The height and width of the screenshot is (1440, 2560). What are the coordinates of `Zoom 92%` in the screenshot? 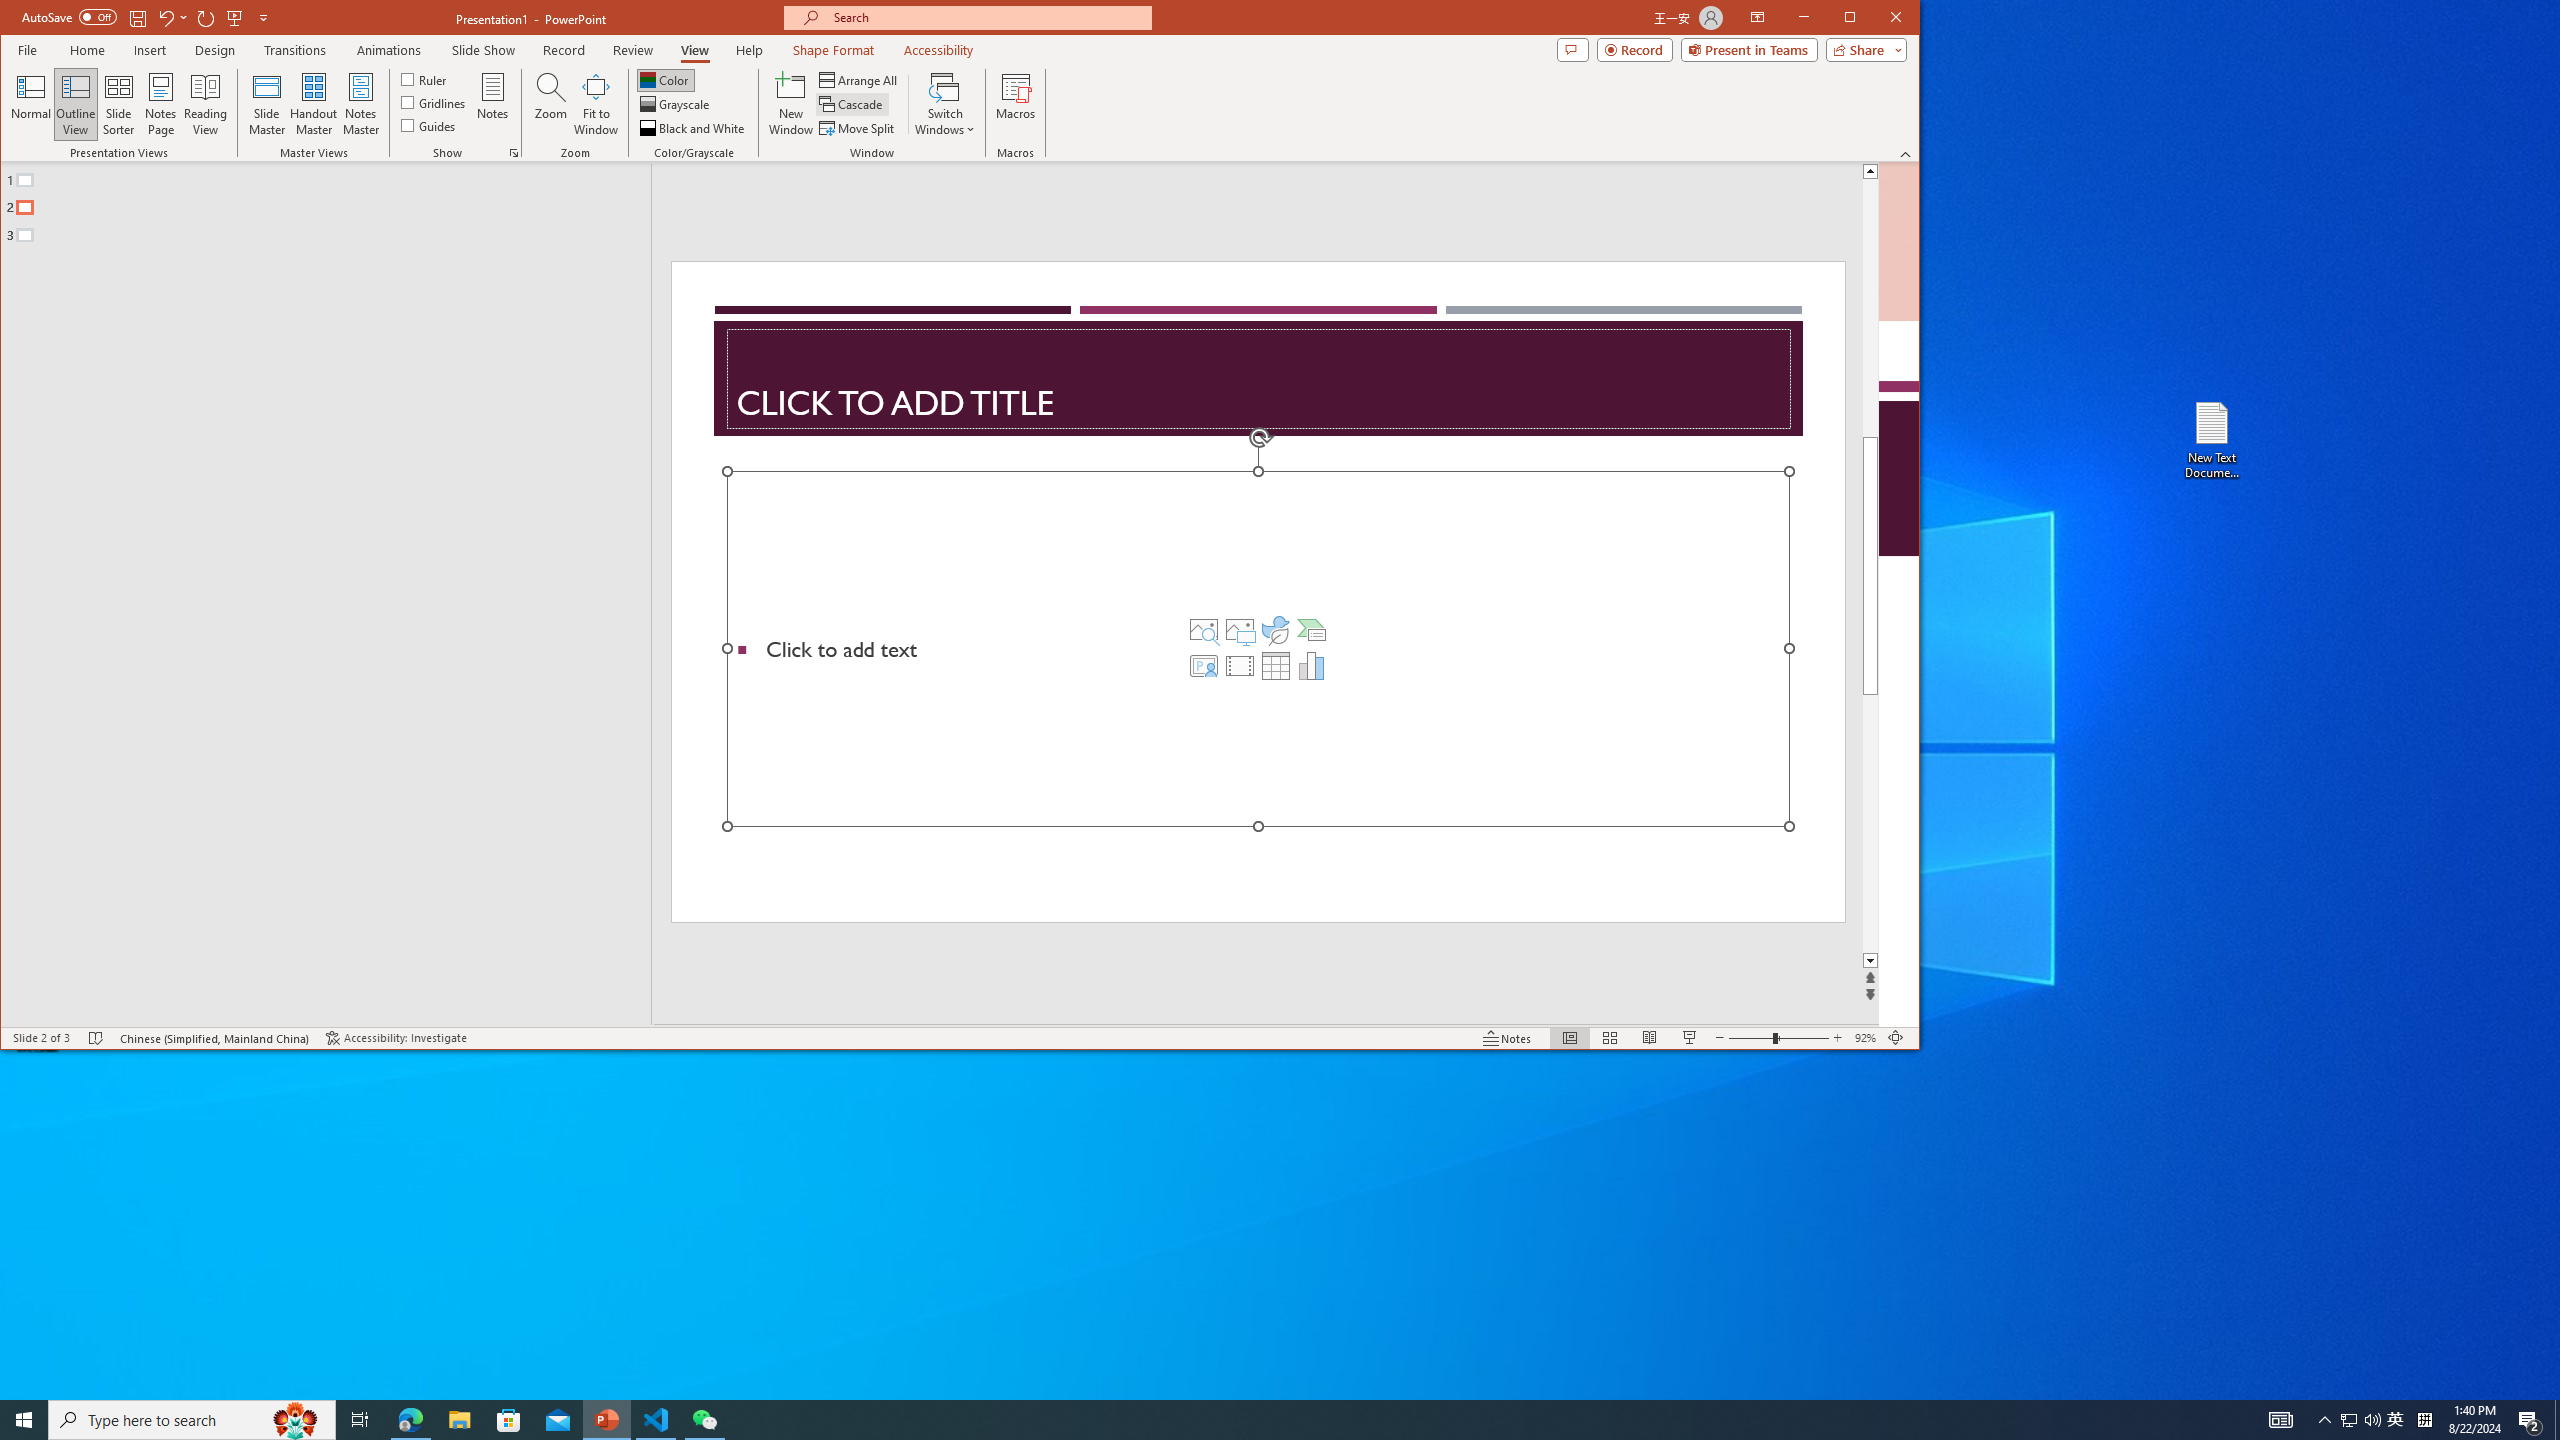 It's located at (1864, 1038).